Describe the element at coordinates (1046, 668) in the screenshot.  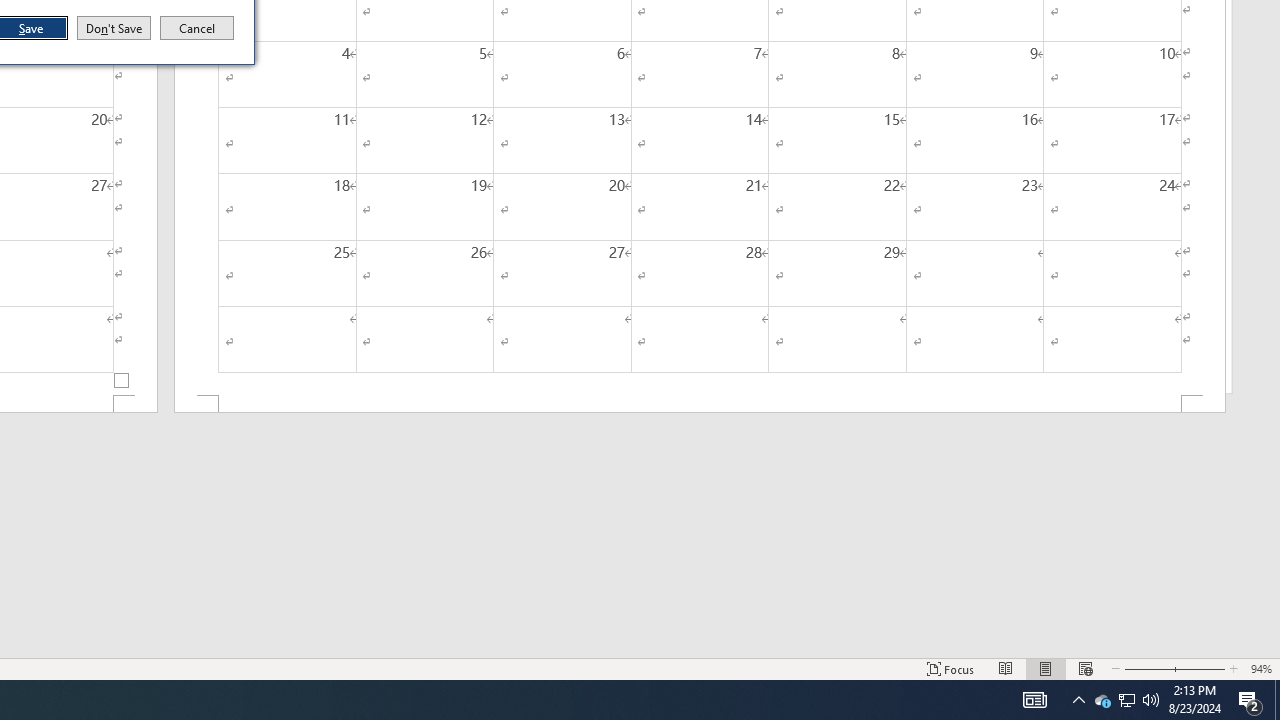
I see `Print Layout` at that location.